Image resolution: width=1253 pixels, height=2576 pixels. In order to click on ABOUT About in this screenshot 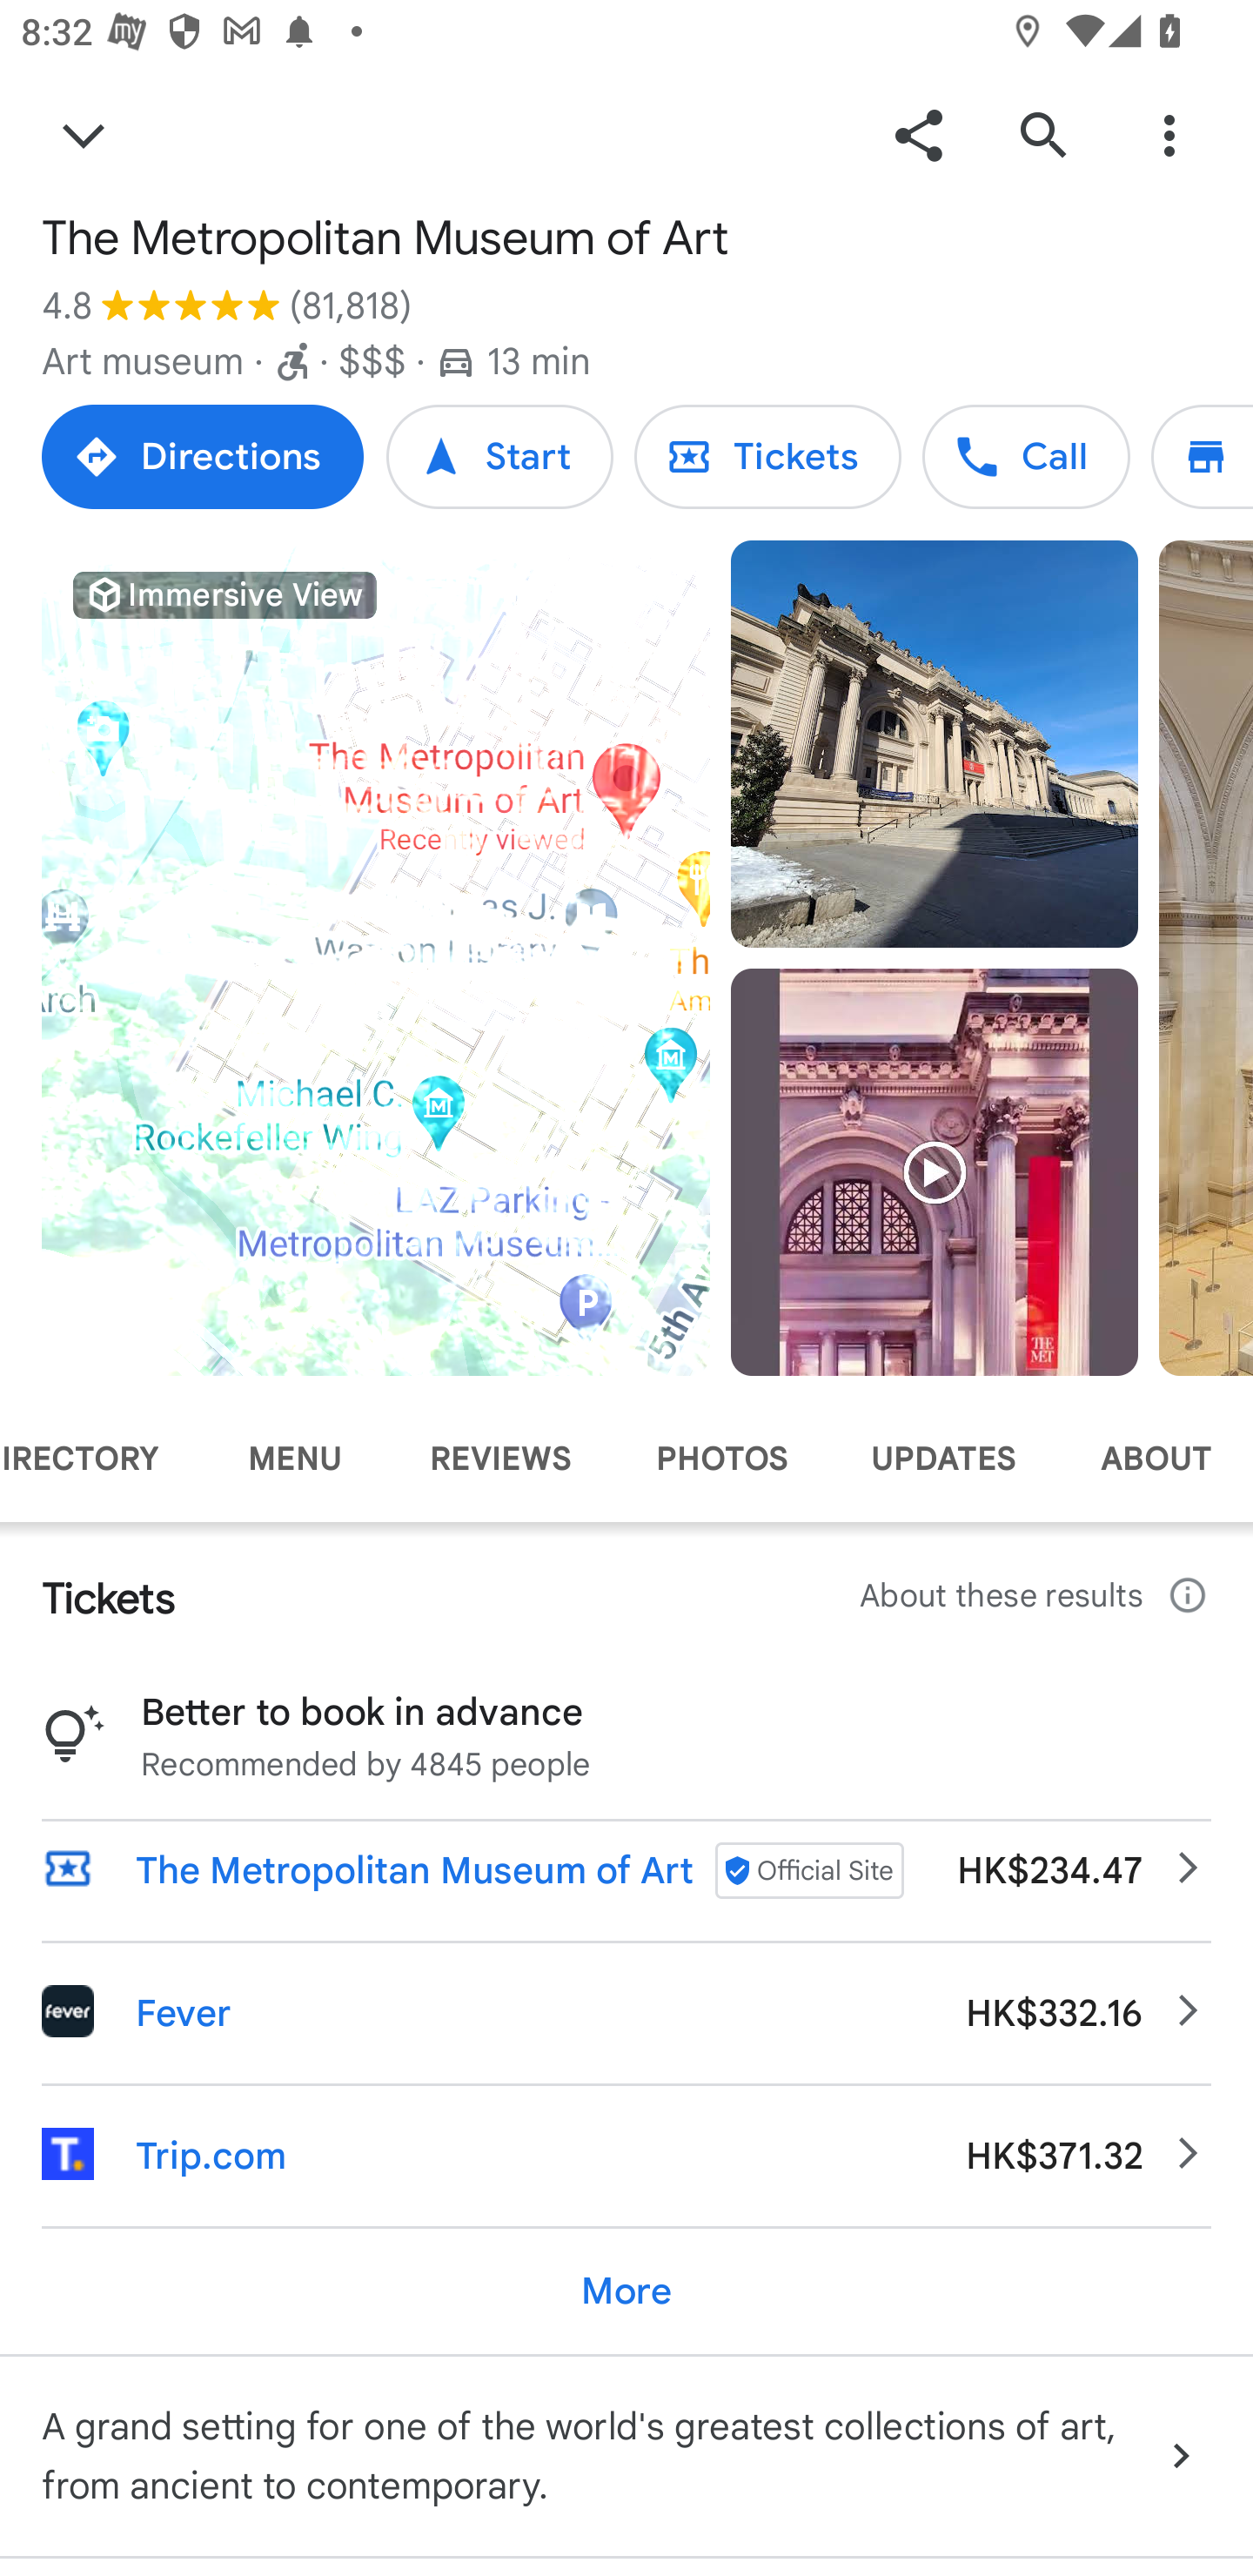, I will do `click(1156, 1459)`.